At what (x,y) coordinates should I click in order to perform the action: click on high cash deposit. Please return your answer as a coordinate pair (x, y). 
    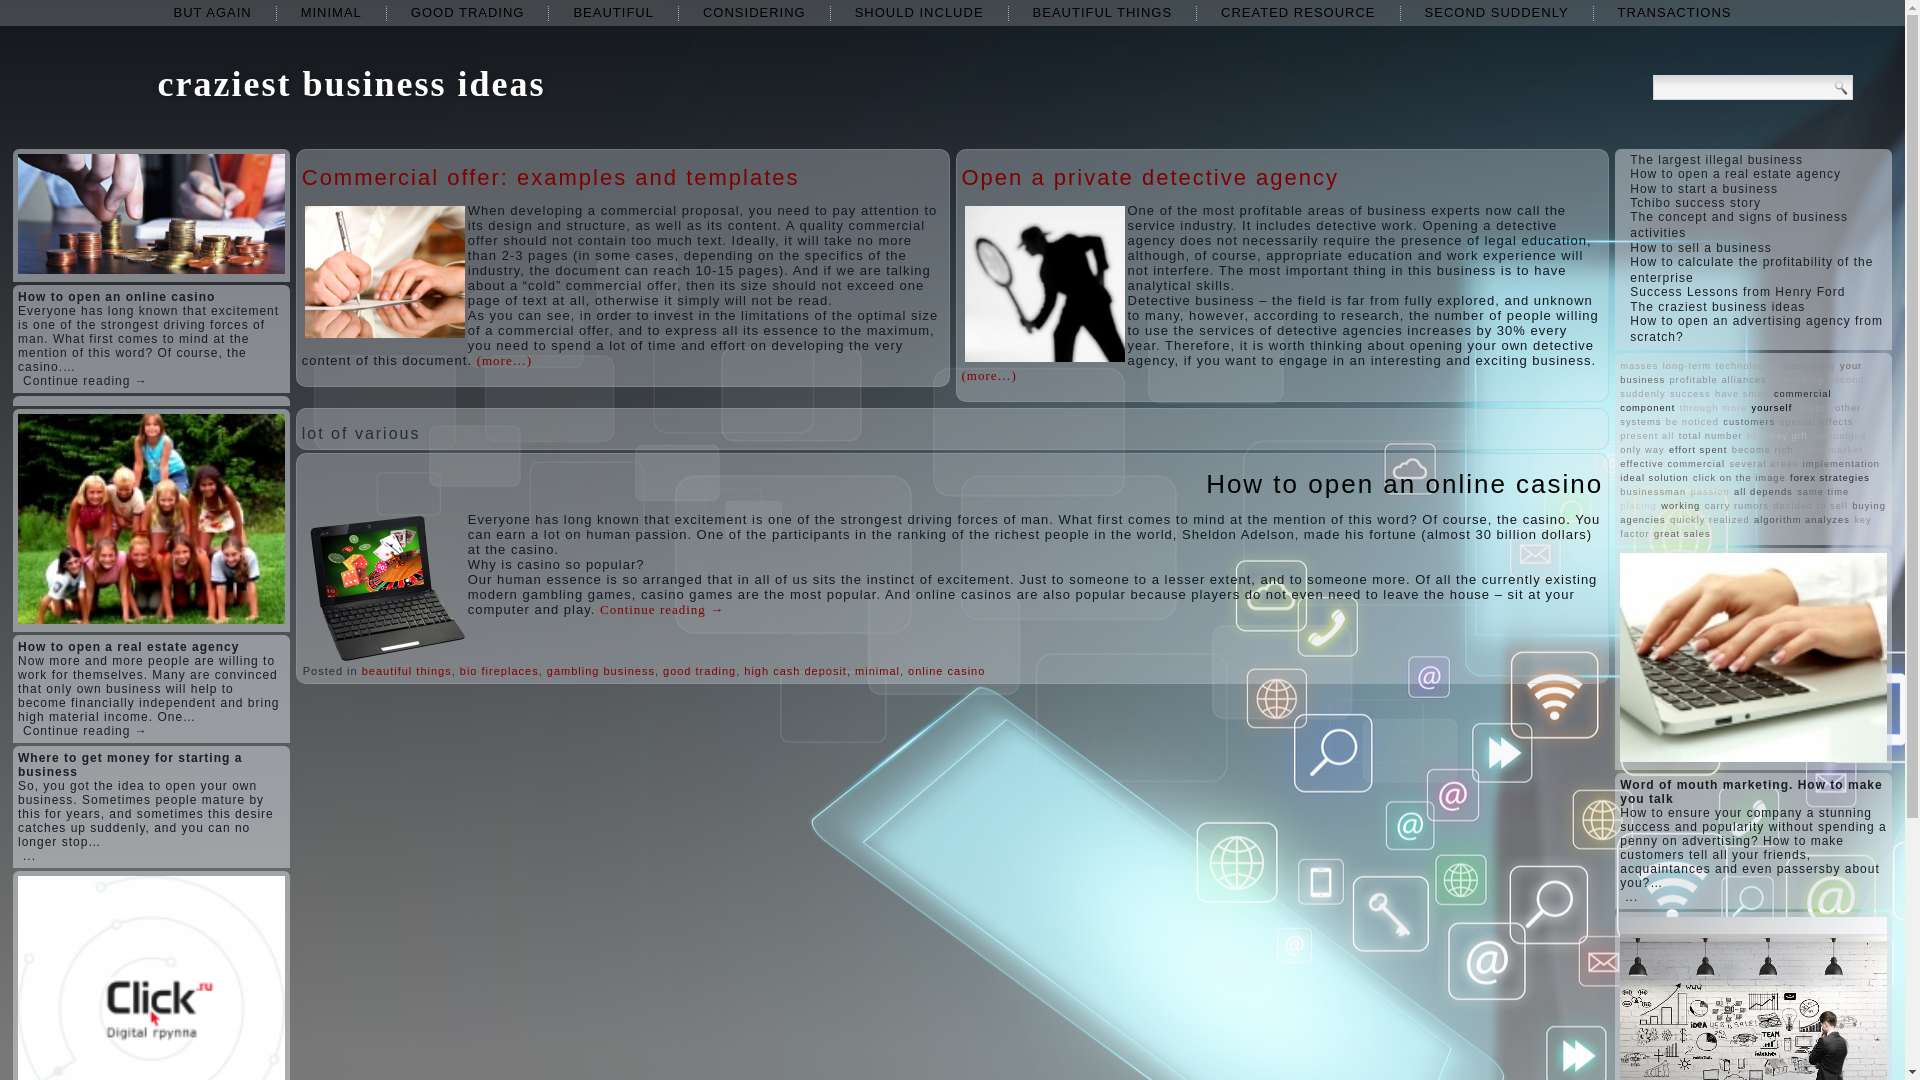
    Looking at the image, I should click on (795, 671).